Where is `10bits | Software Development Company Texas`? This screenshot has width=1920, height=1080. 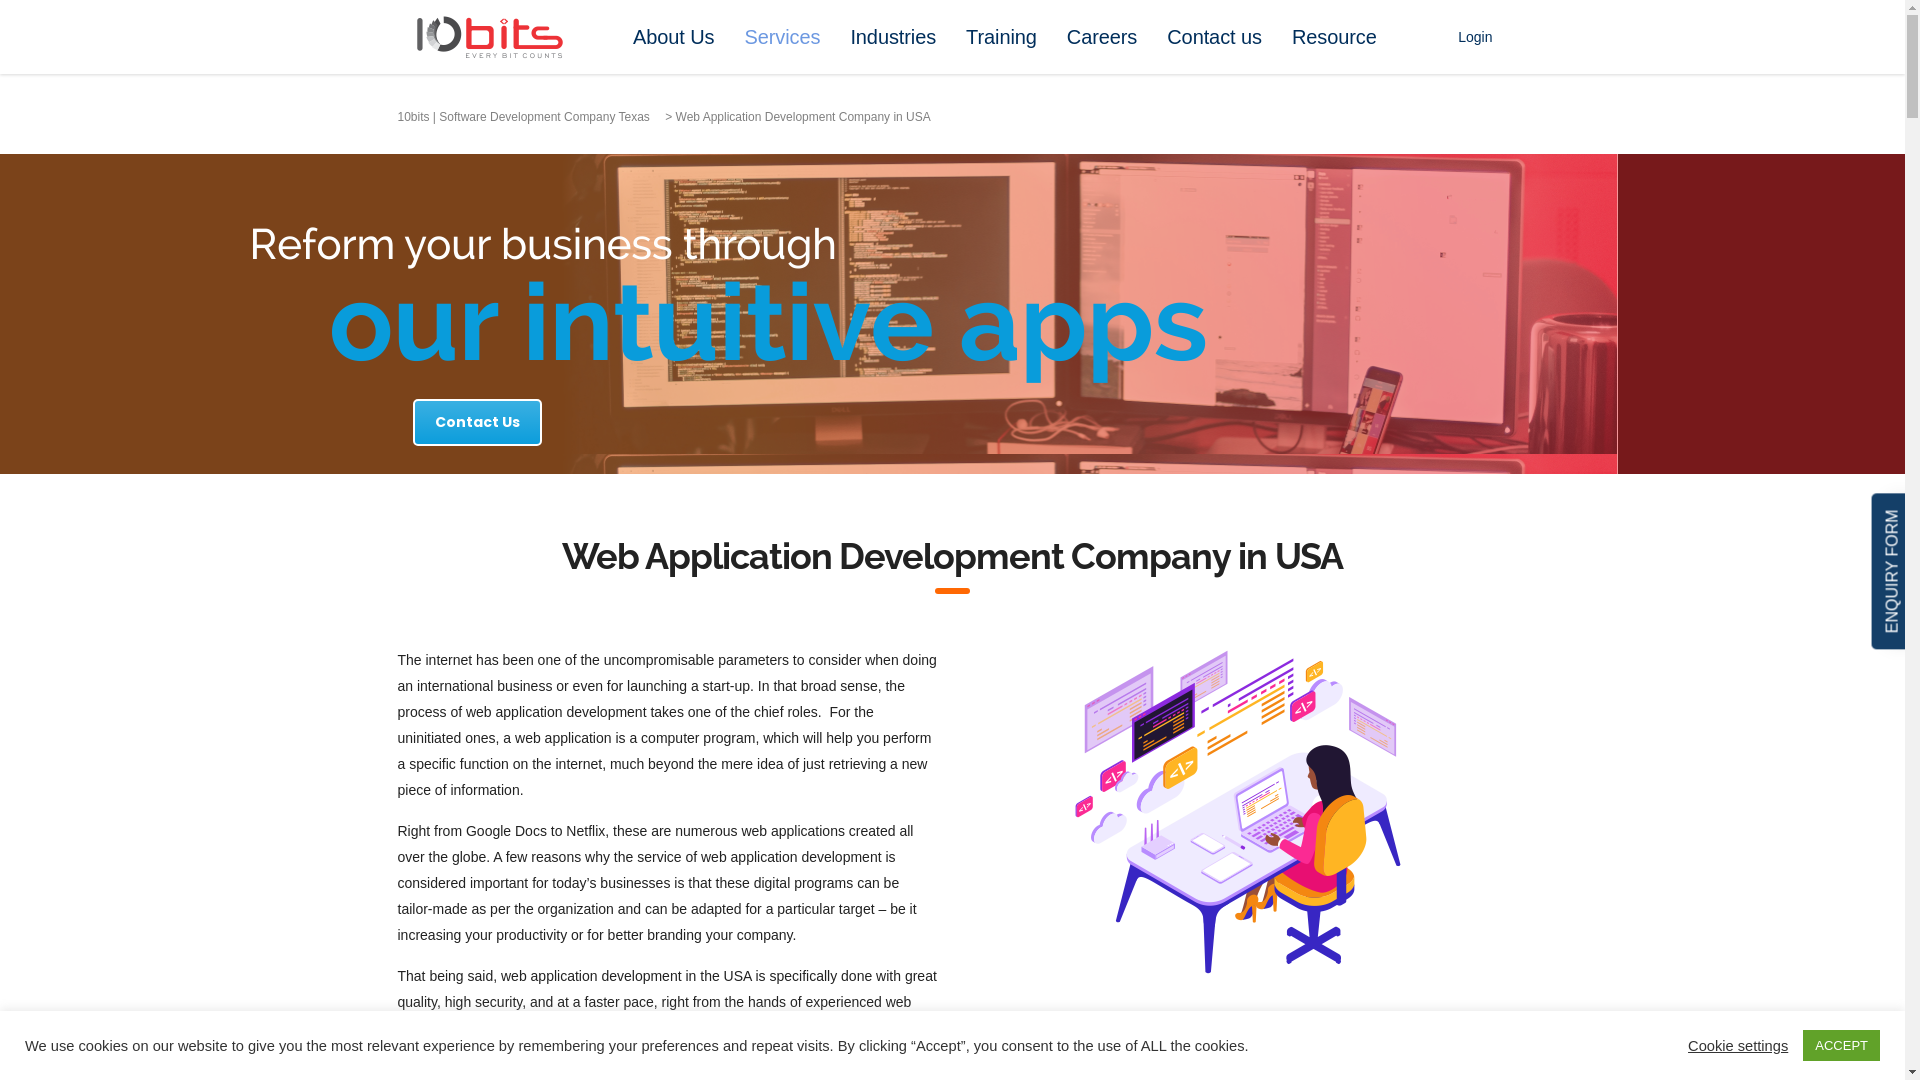 10bits | Software Development Company Texas is located at coordinates (524, 117).